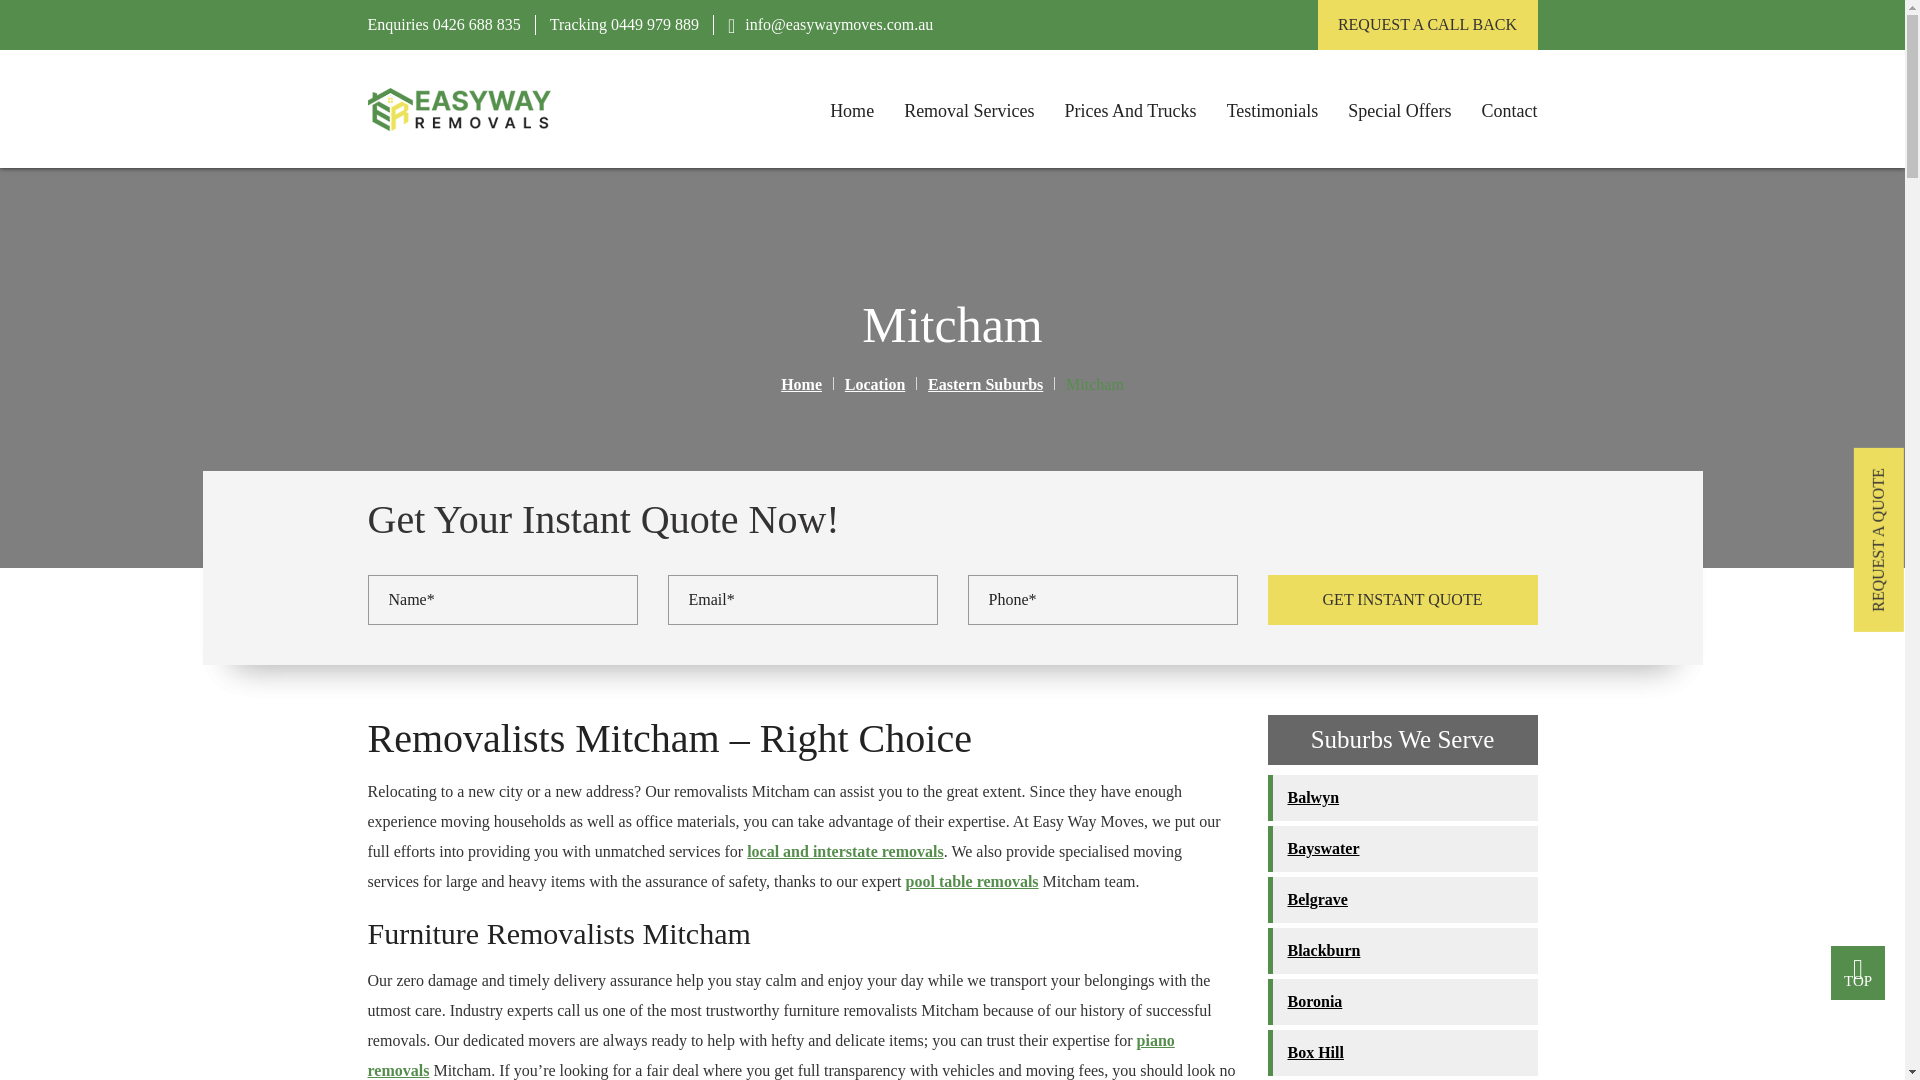  Describe the element at coordinates (969, 111) in the screenshot. I see `Removal Services` at that location.